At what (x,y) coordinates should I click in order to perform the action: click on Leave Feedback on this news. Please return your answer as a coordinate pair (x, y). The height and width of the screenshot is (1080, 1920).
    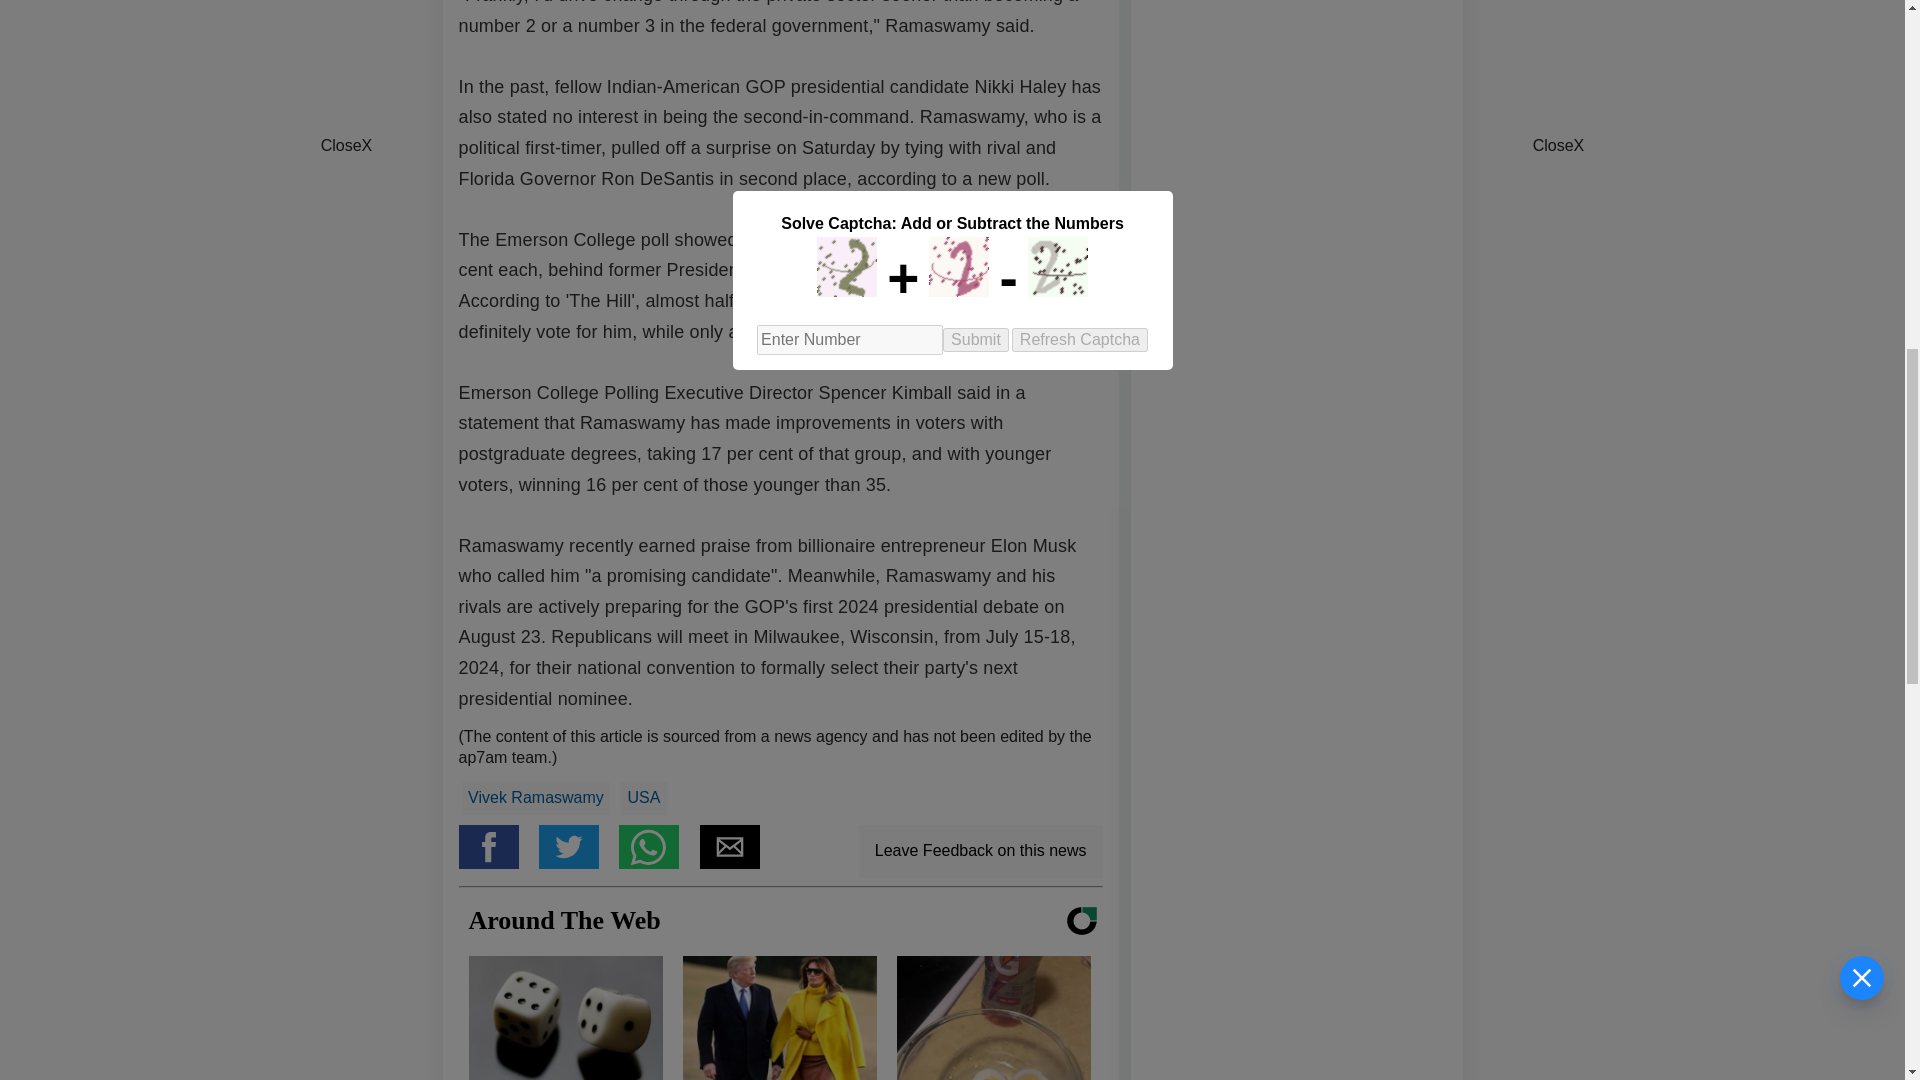
    Looking at the image, I should click on (980, 852).